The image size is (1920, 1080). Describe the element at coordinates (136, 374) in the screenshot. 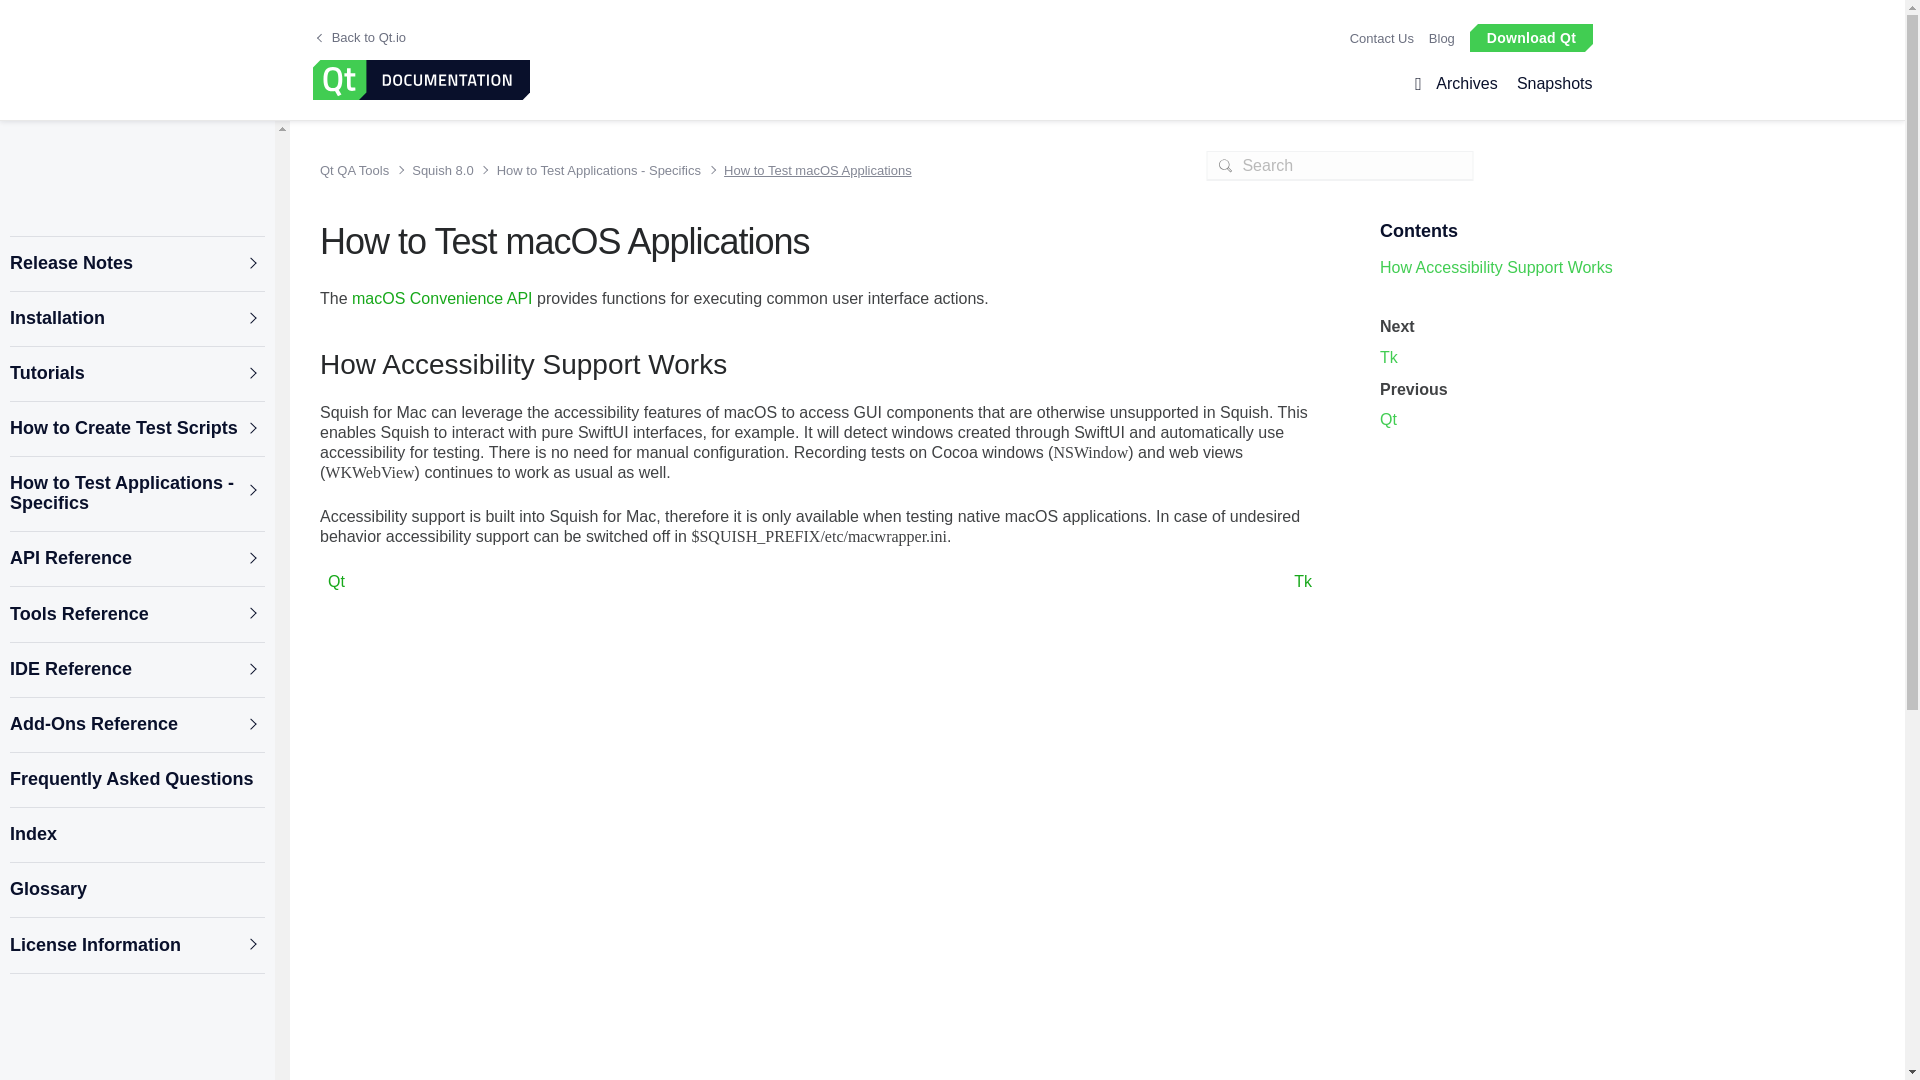

I see `Tutorials` at that location.